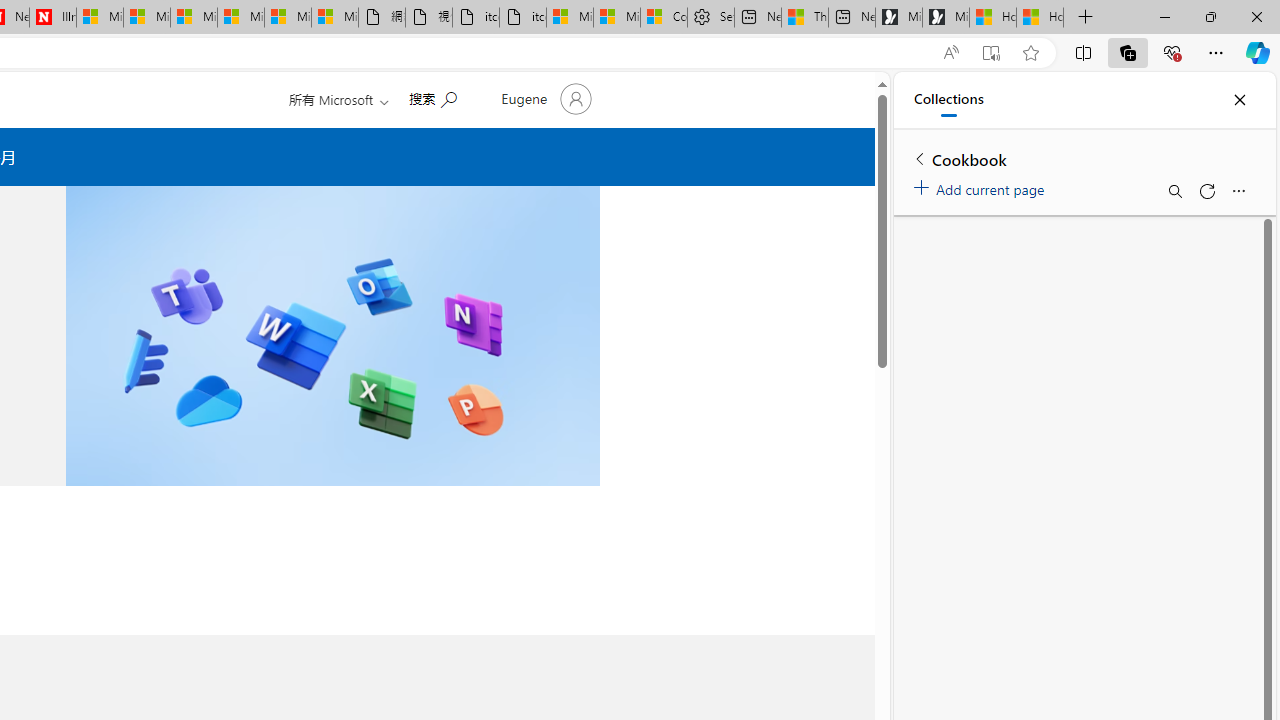  What do you see at coordinates (52, 18) in the screenshot?
I see `Illness news & latest pictures from Newsweek.com` at bounding box center [52, 18].